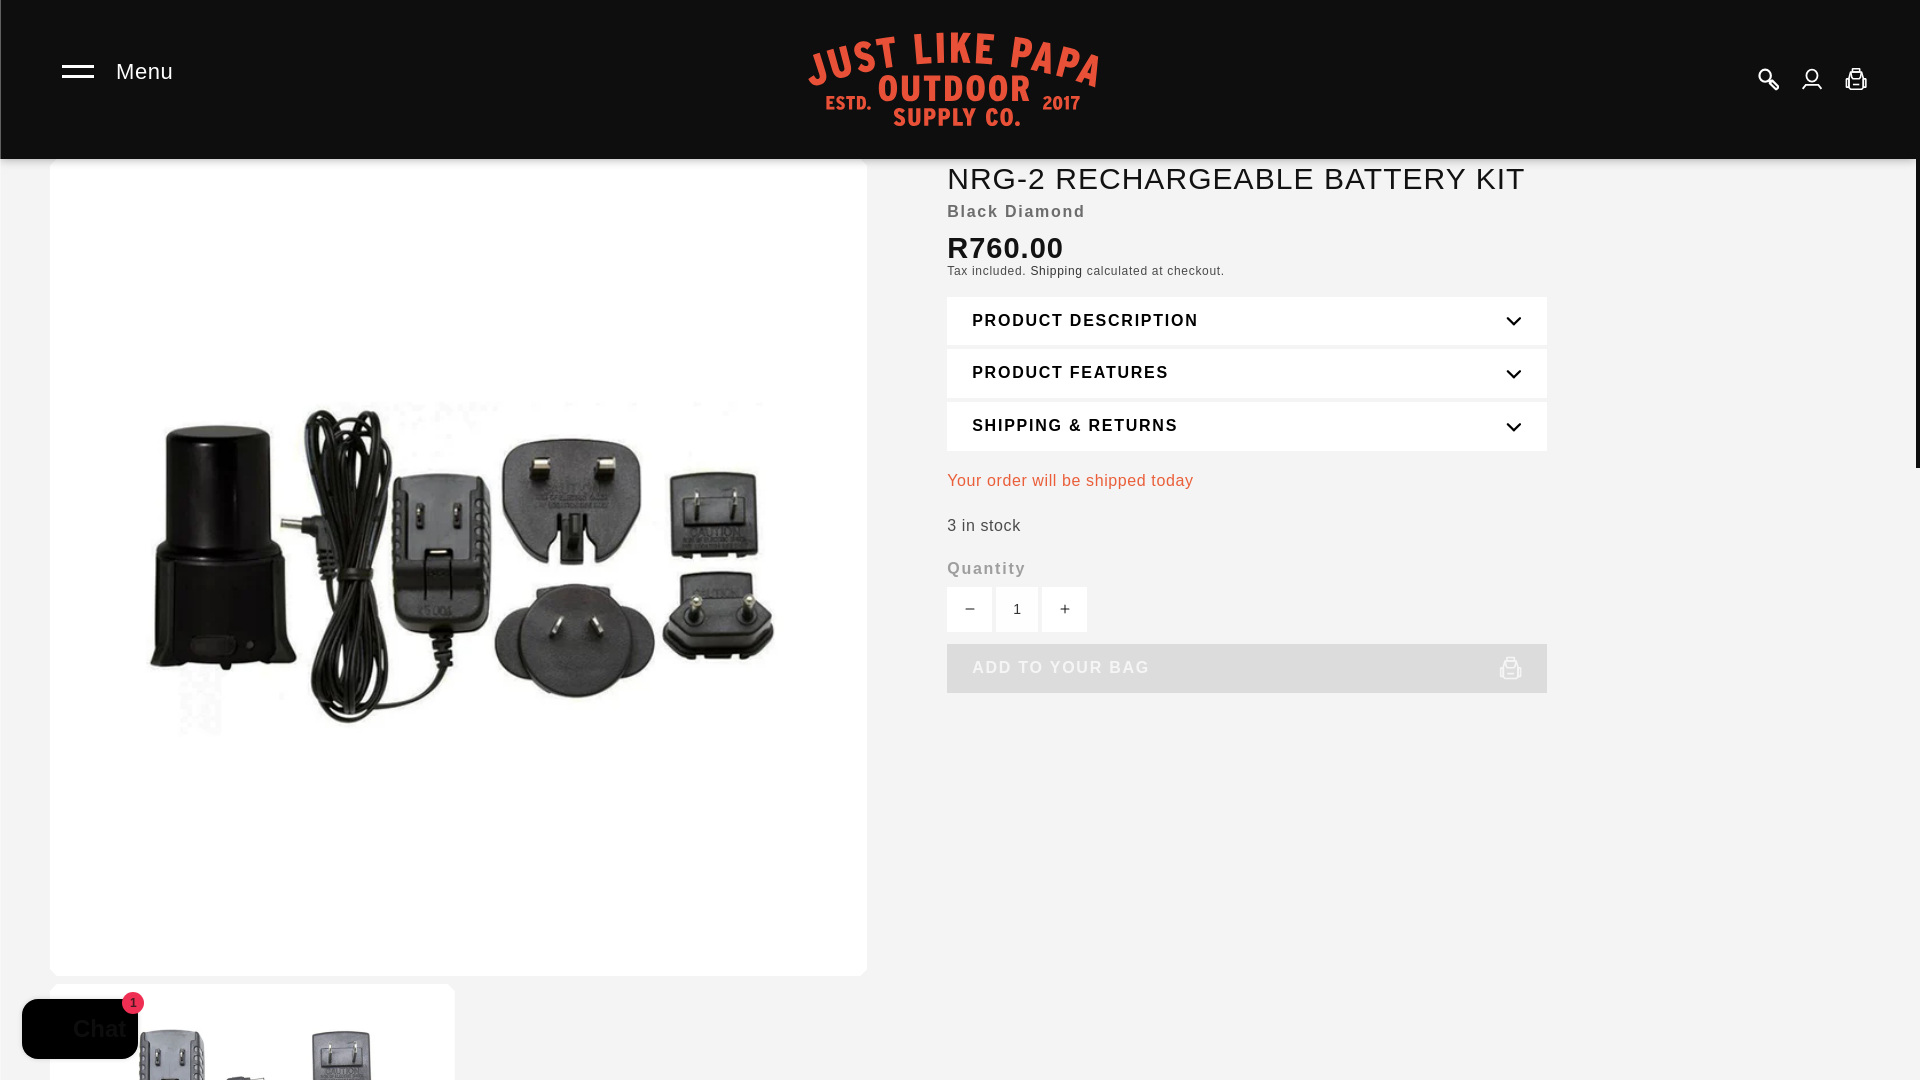  Describe the element at coordinates (60, 23) in the screenshot. I see `Skip to content` at that location.